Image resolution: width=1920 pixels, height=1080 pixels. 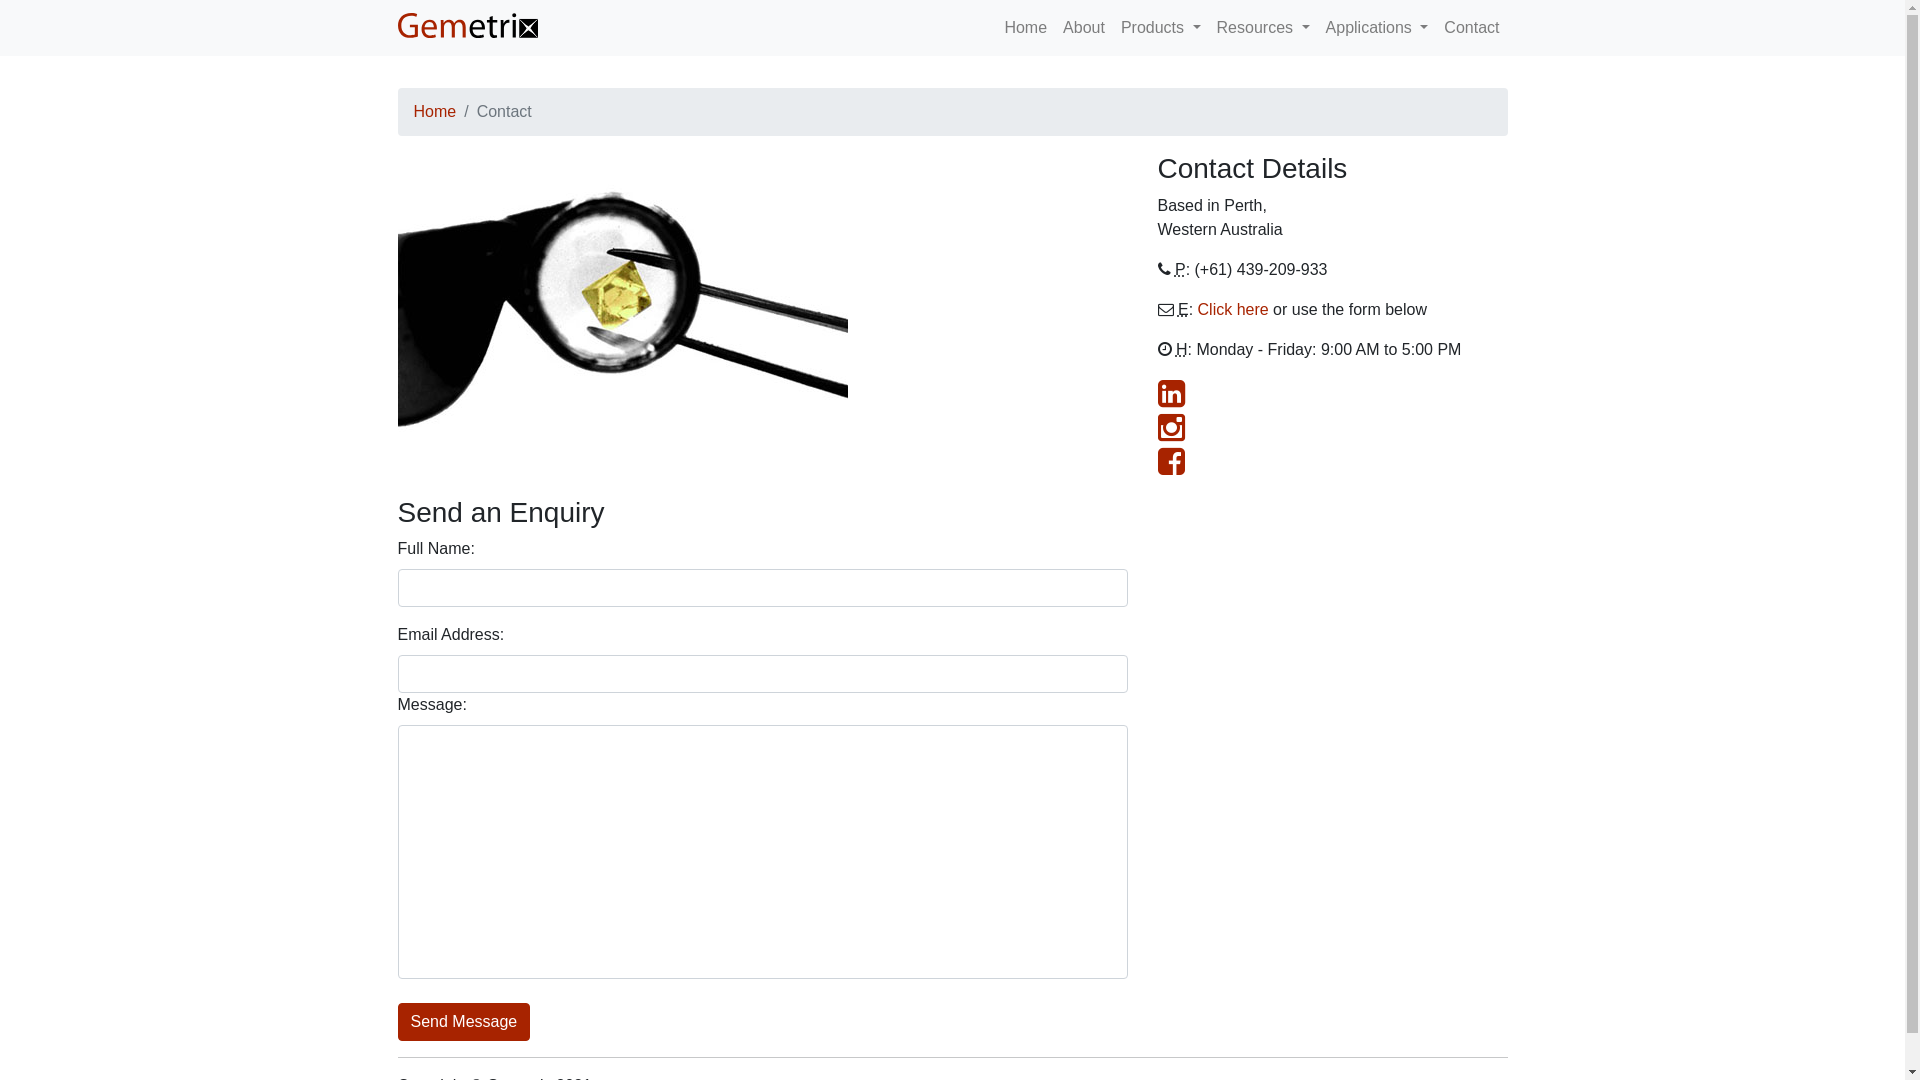 I want to click on Resources, so click(x=1264, y=28).